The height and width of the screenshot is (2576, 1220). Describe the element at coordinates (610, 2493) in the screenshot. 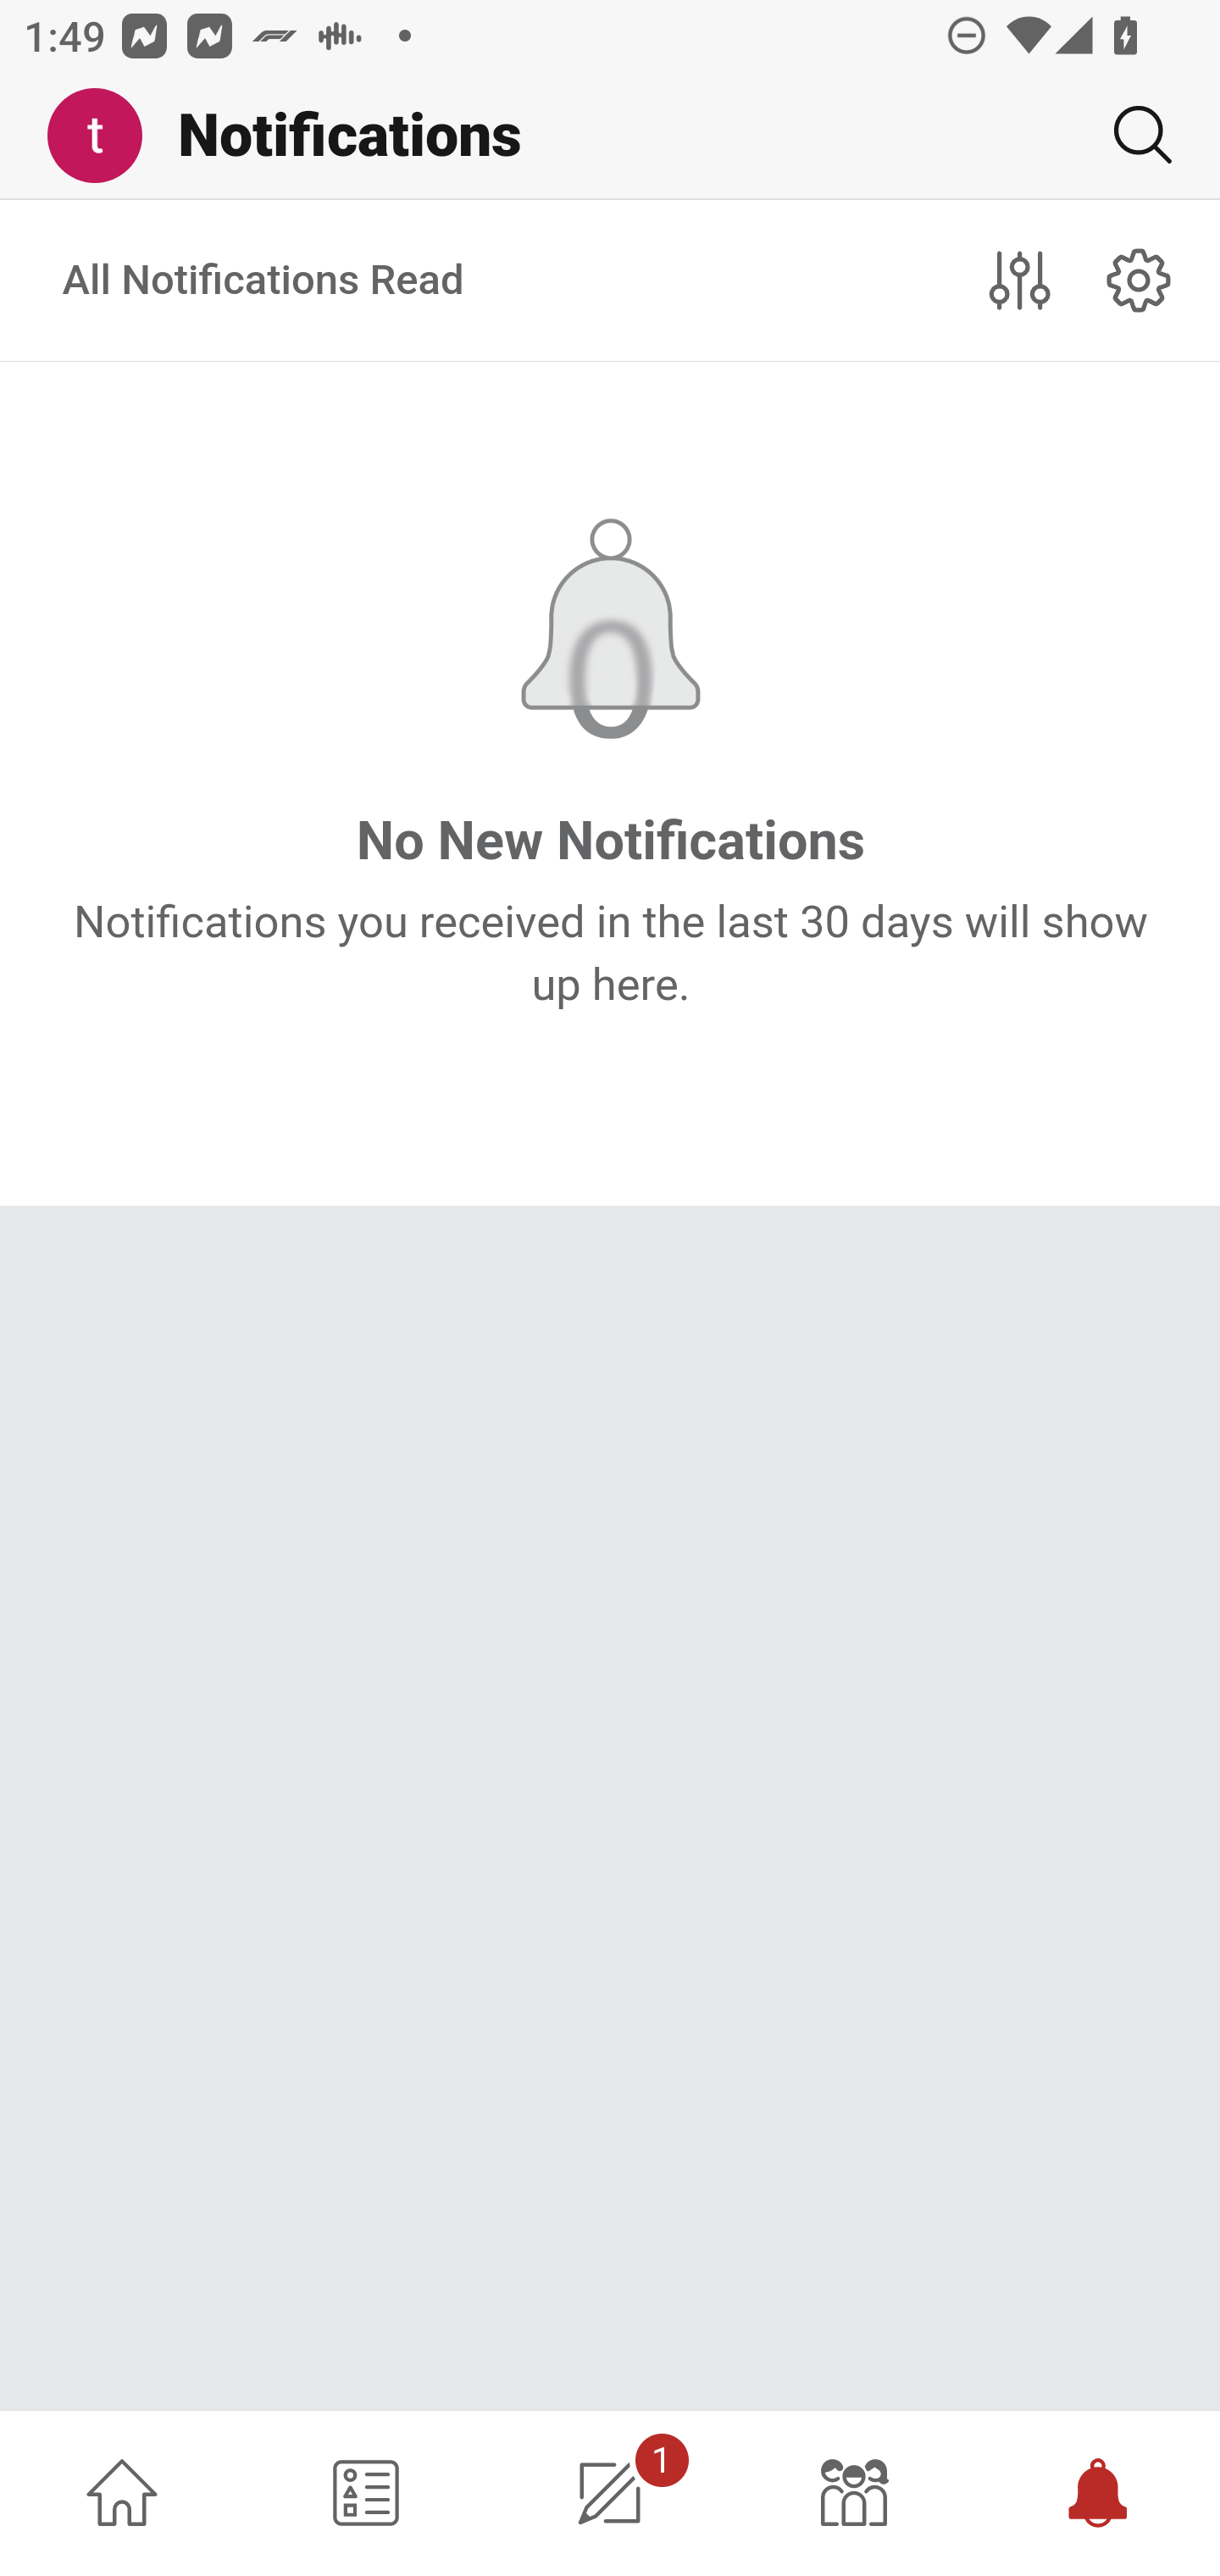

I see `1` at that location.